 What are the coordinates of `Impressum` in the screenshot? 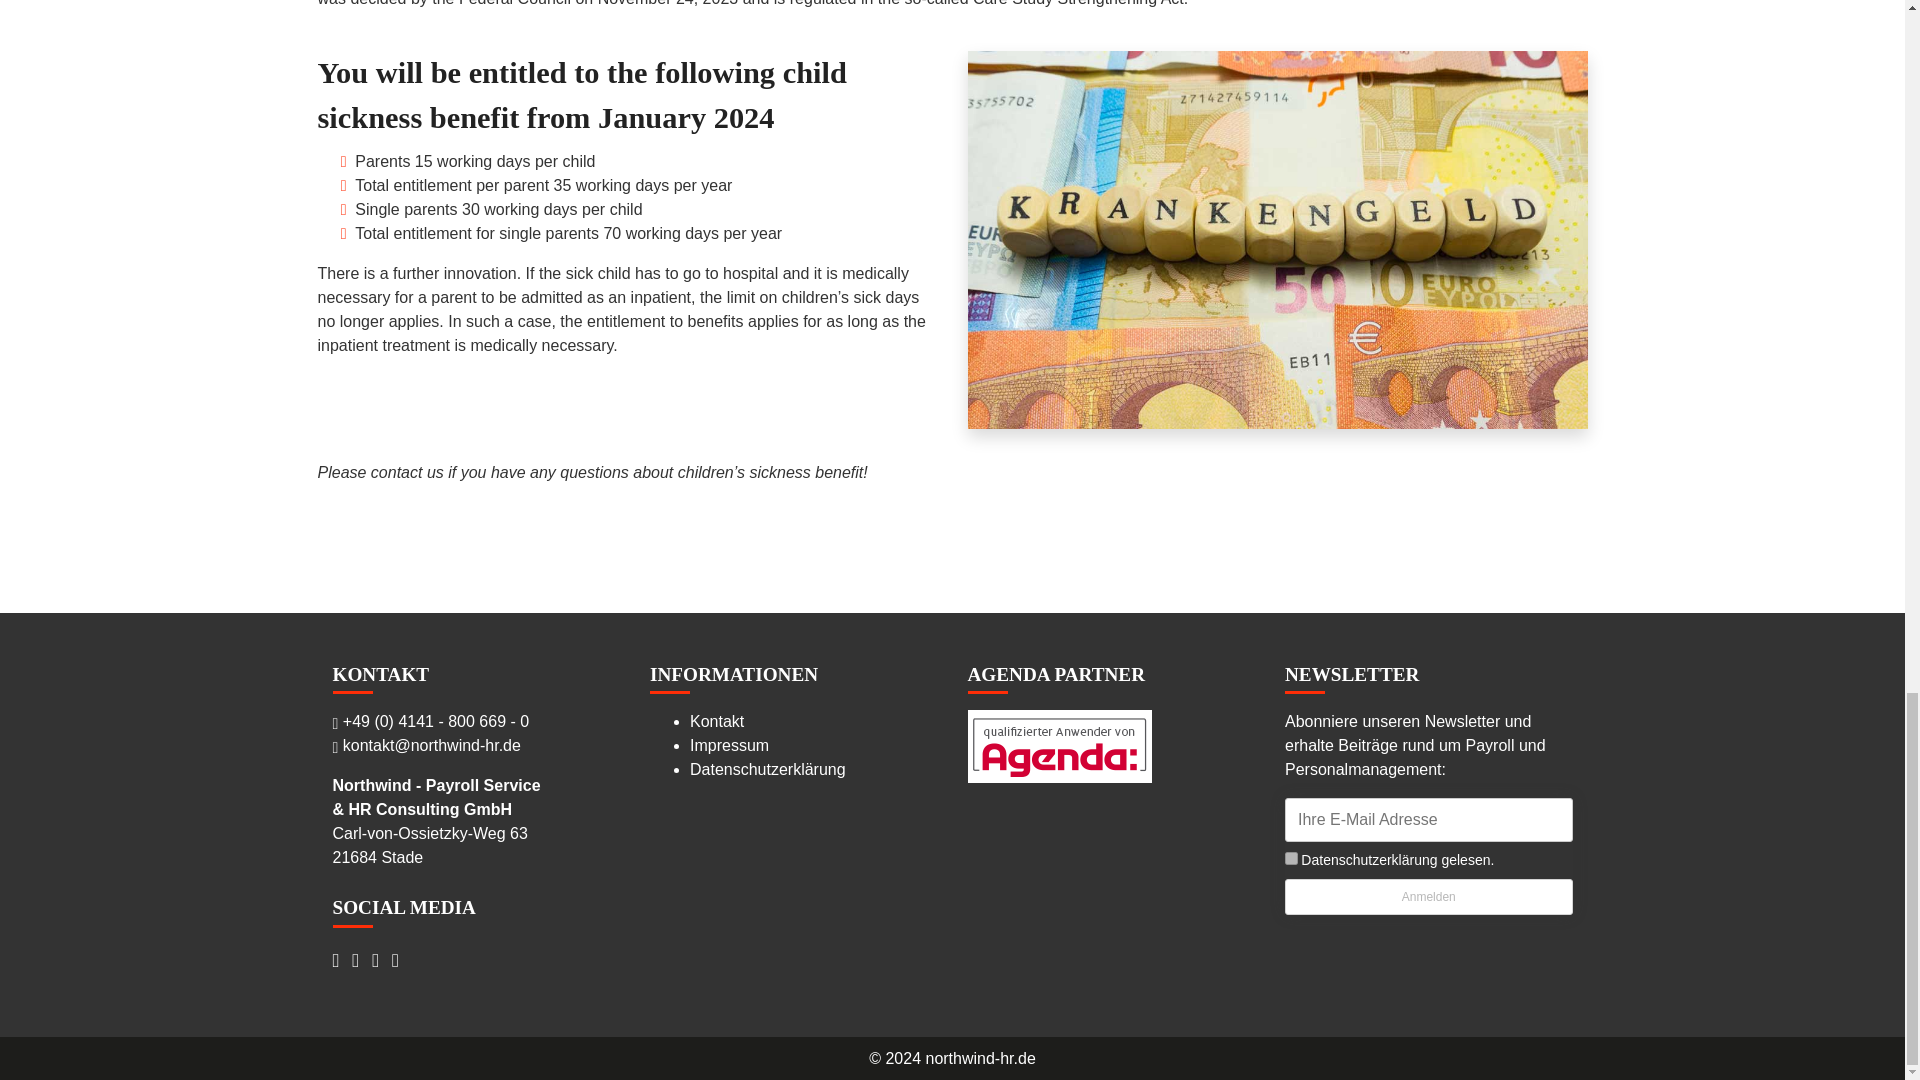 It's located at (729, 744).